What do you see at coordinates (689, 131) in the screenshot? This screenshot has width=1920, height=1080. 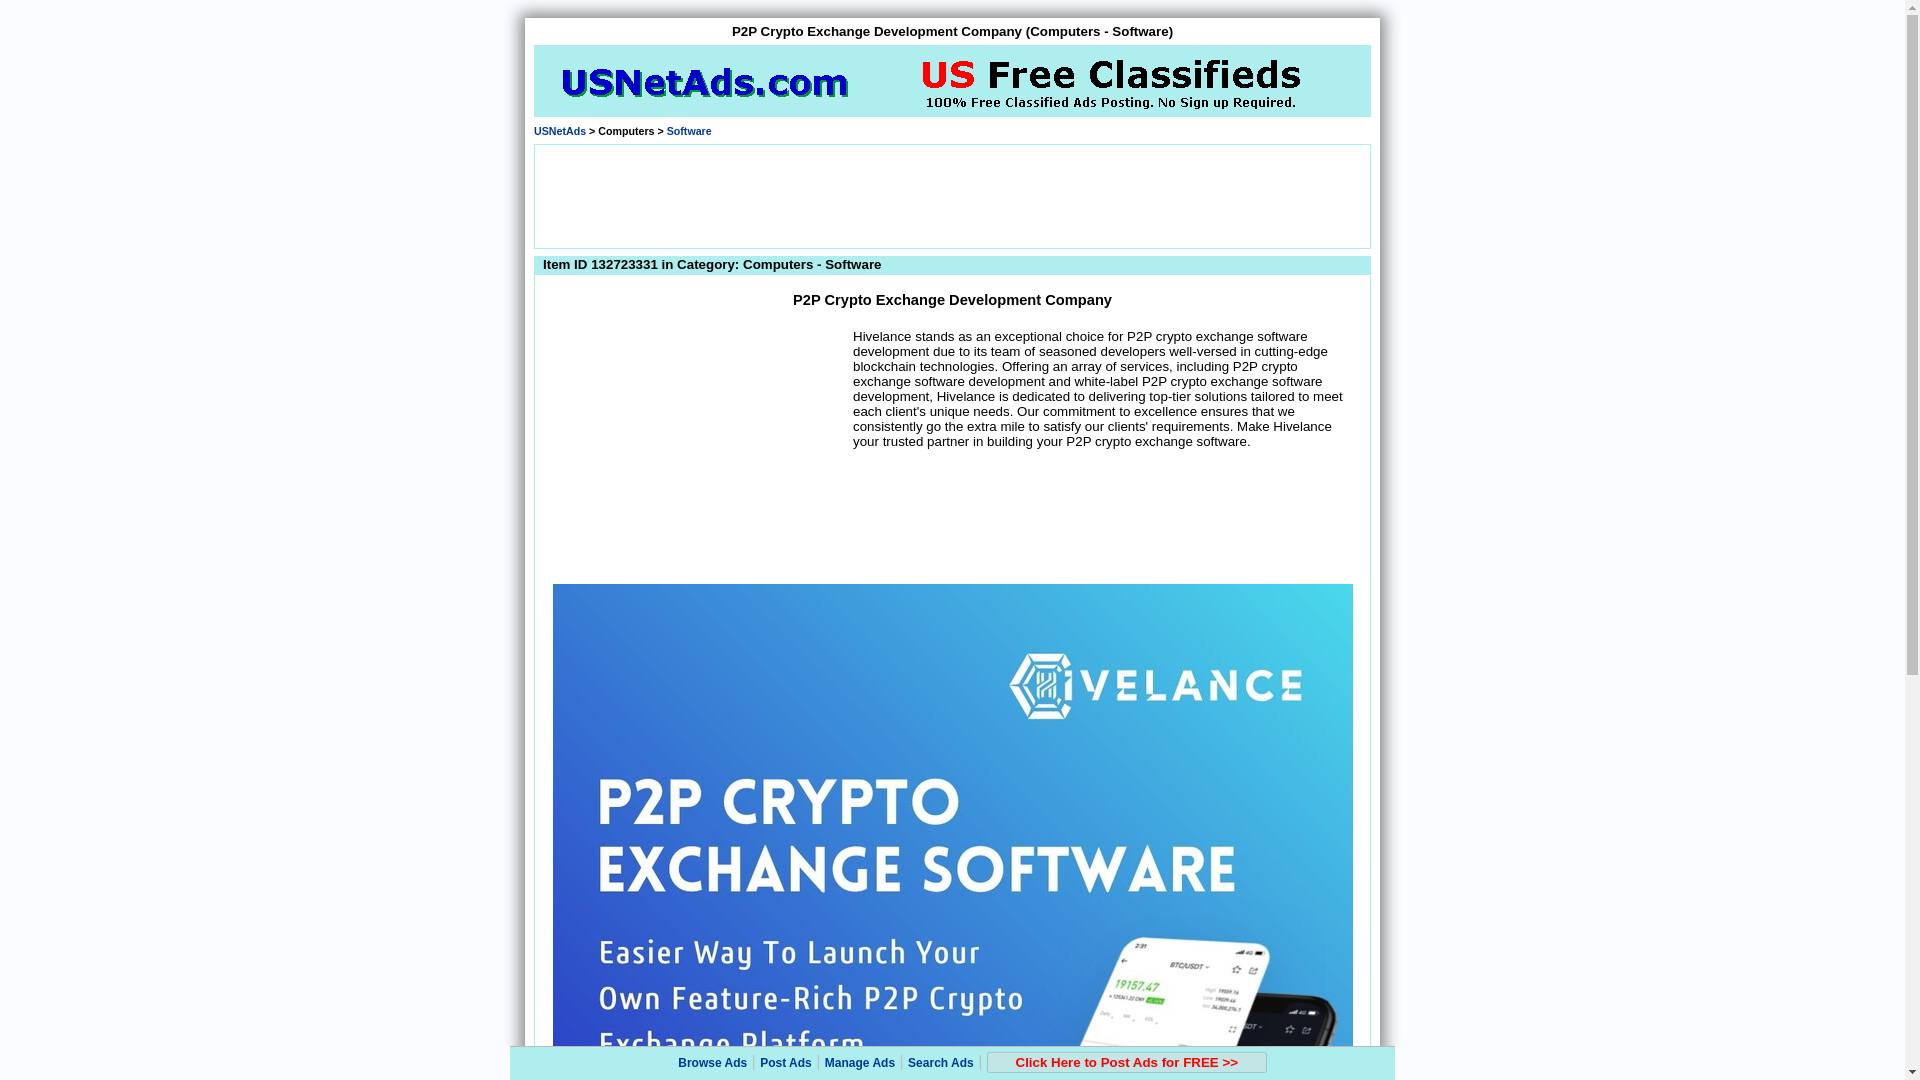 I see `Software` at bounding box center [689, 131].